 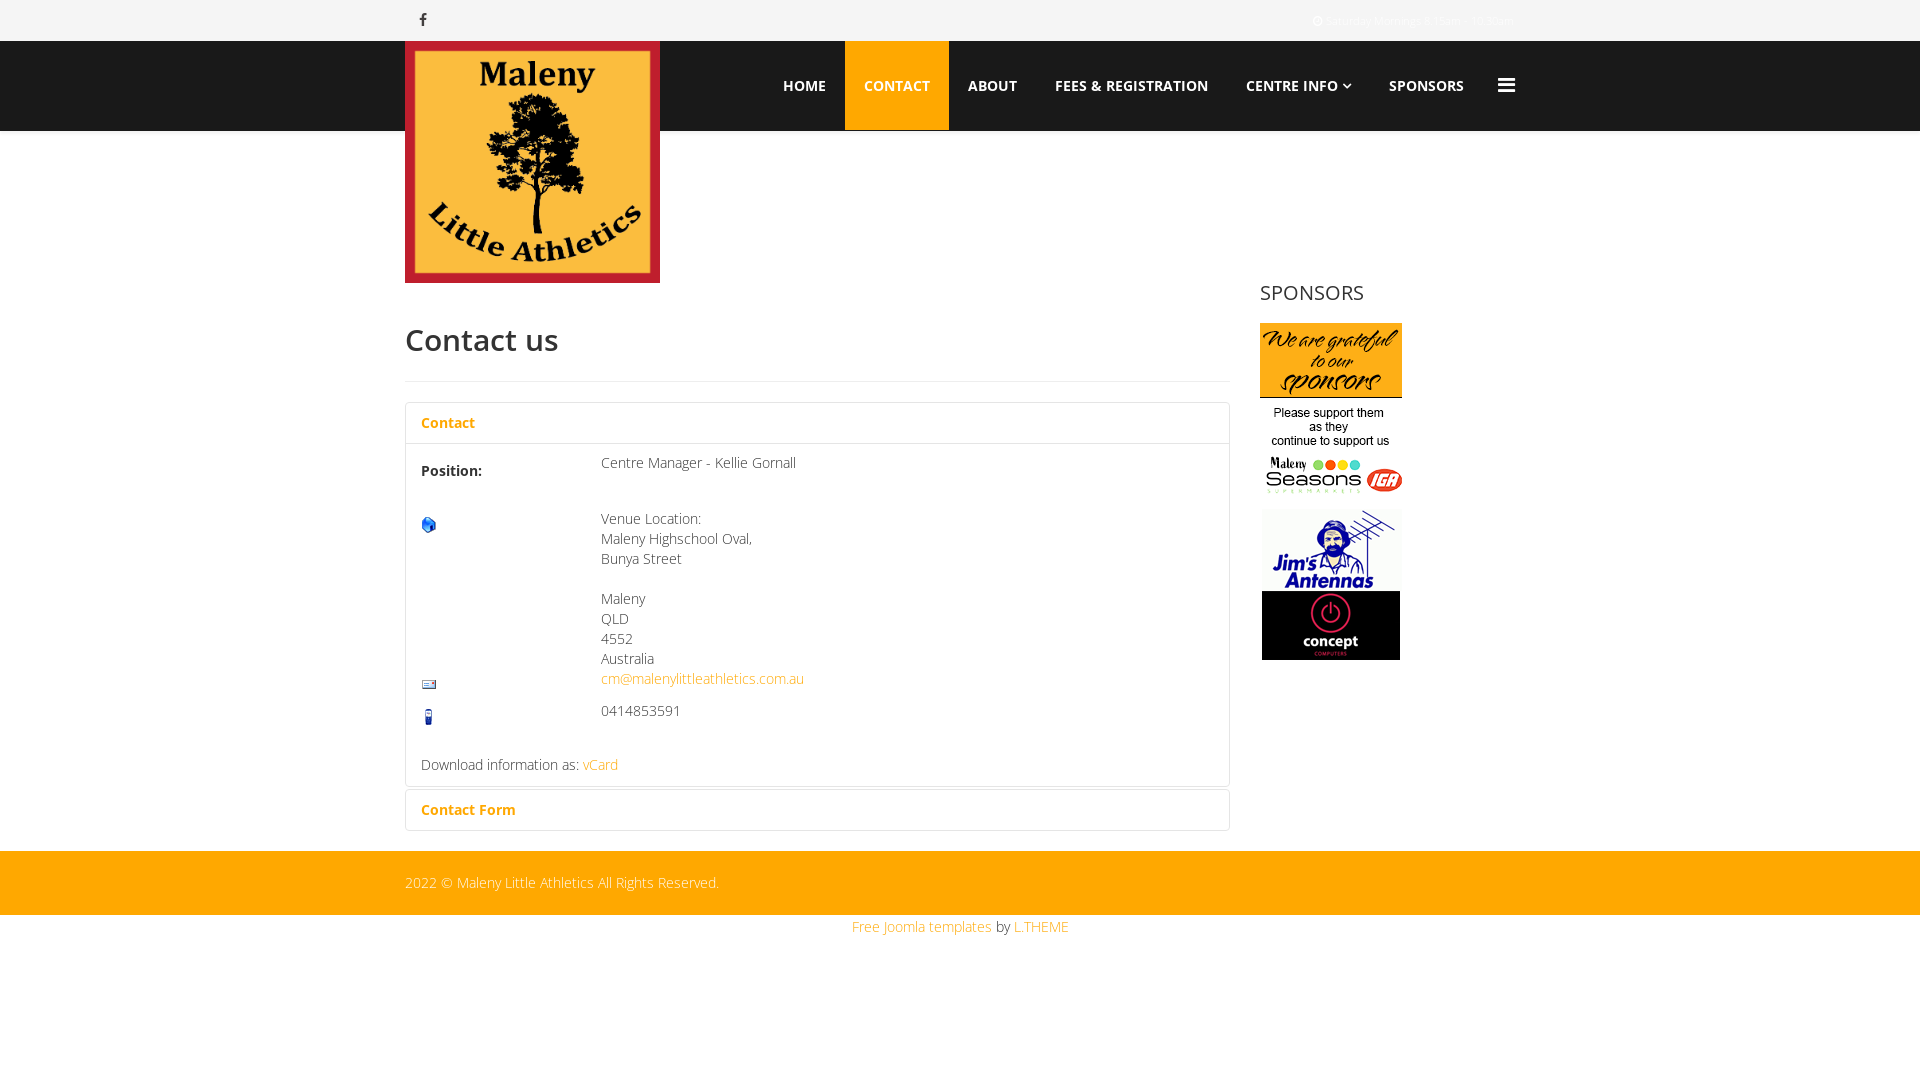 I want to click on SPONSORS, so click(x=1426, y=86).